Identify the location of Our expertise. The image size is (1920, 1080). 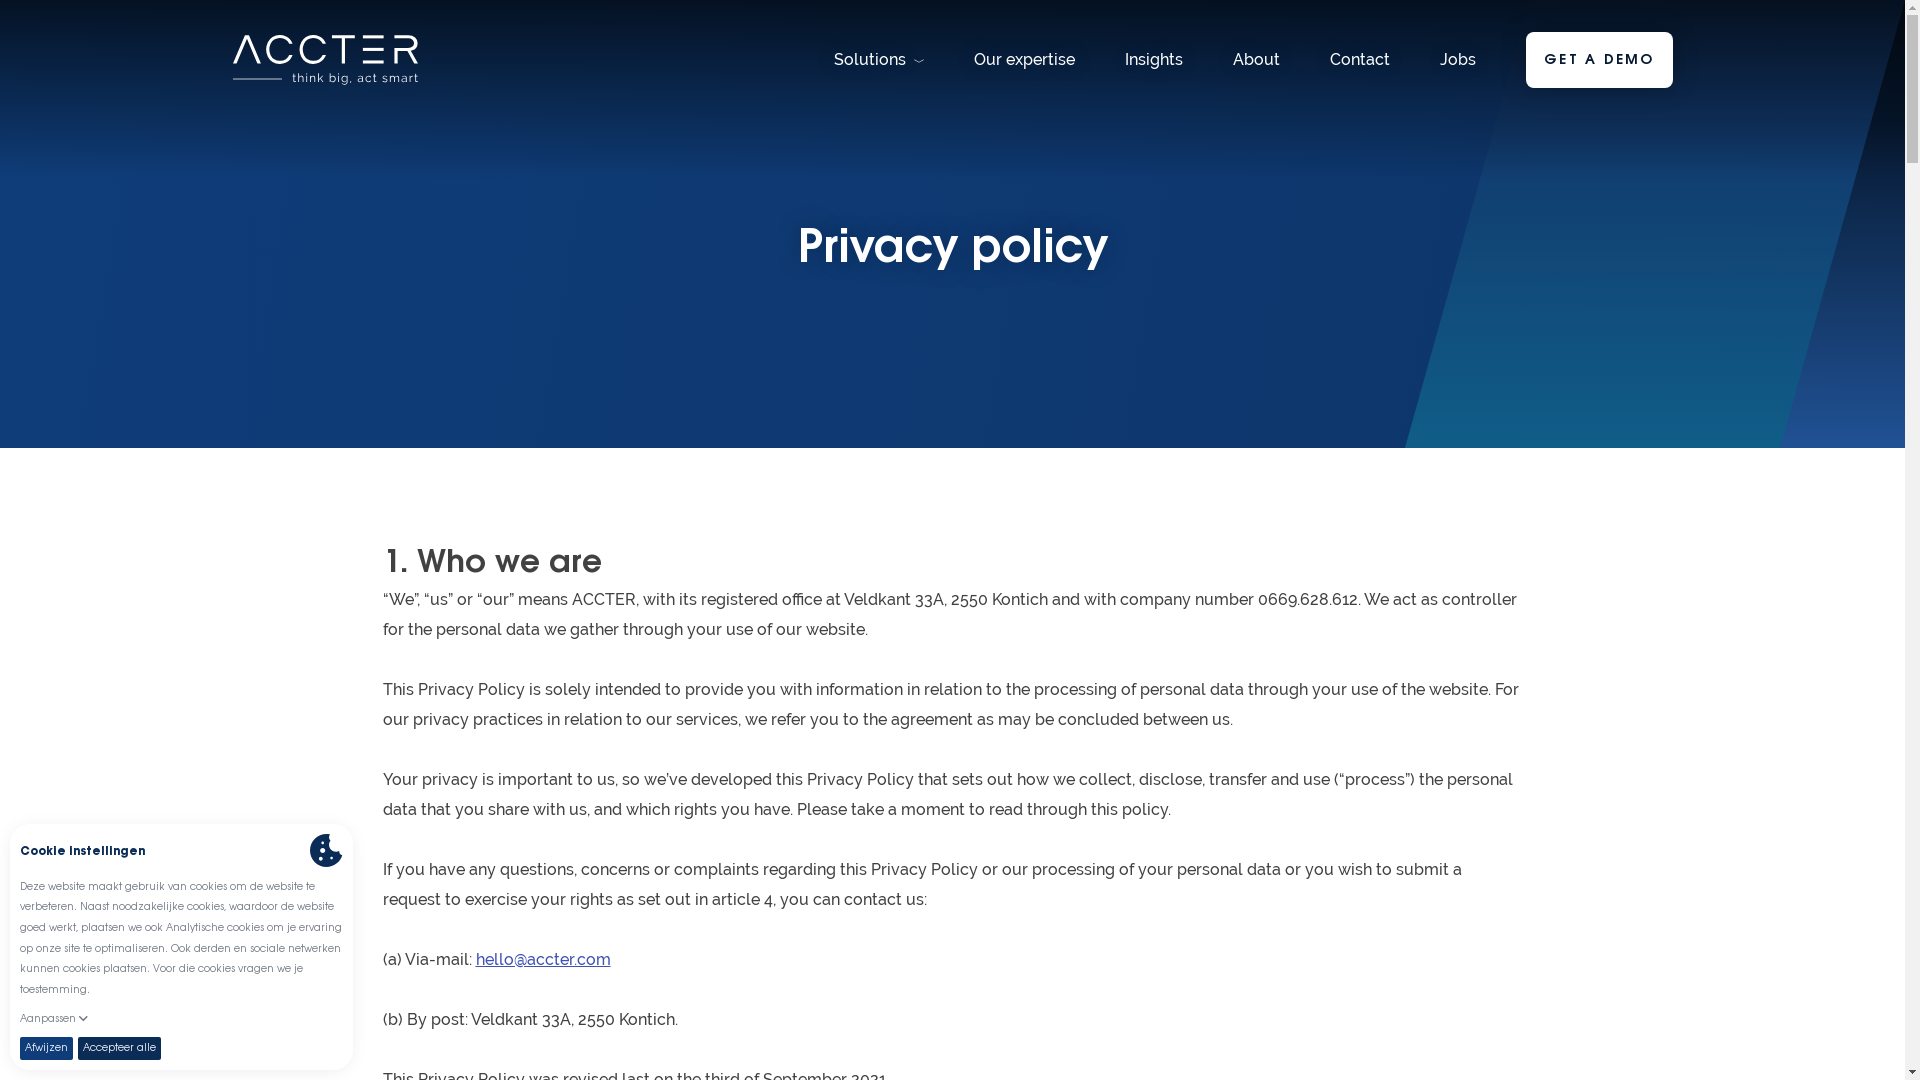
(1024, 60).